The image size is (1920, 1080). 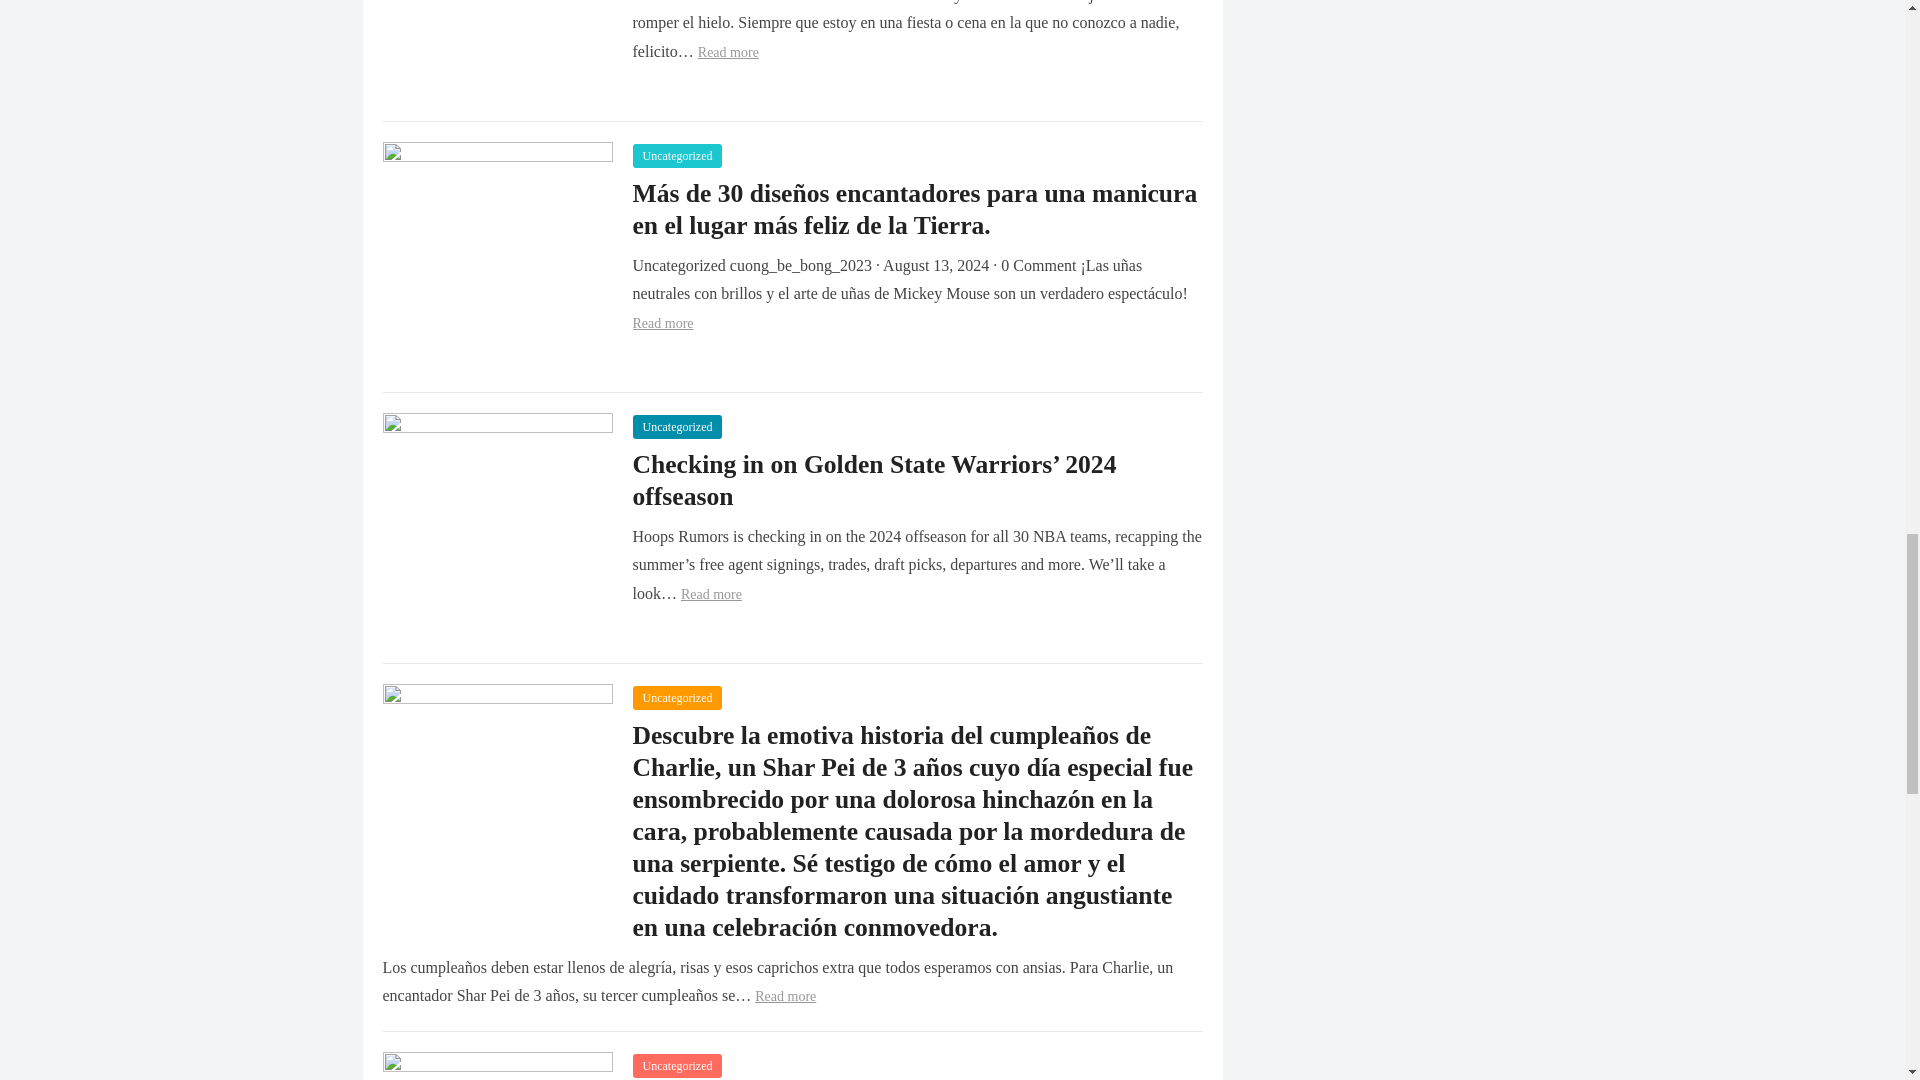 What do you see at coordinates (728, 52) in the screenshot?
I see `Read more` at bounding box center [728, 52].